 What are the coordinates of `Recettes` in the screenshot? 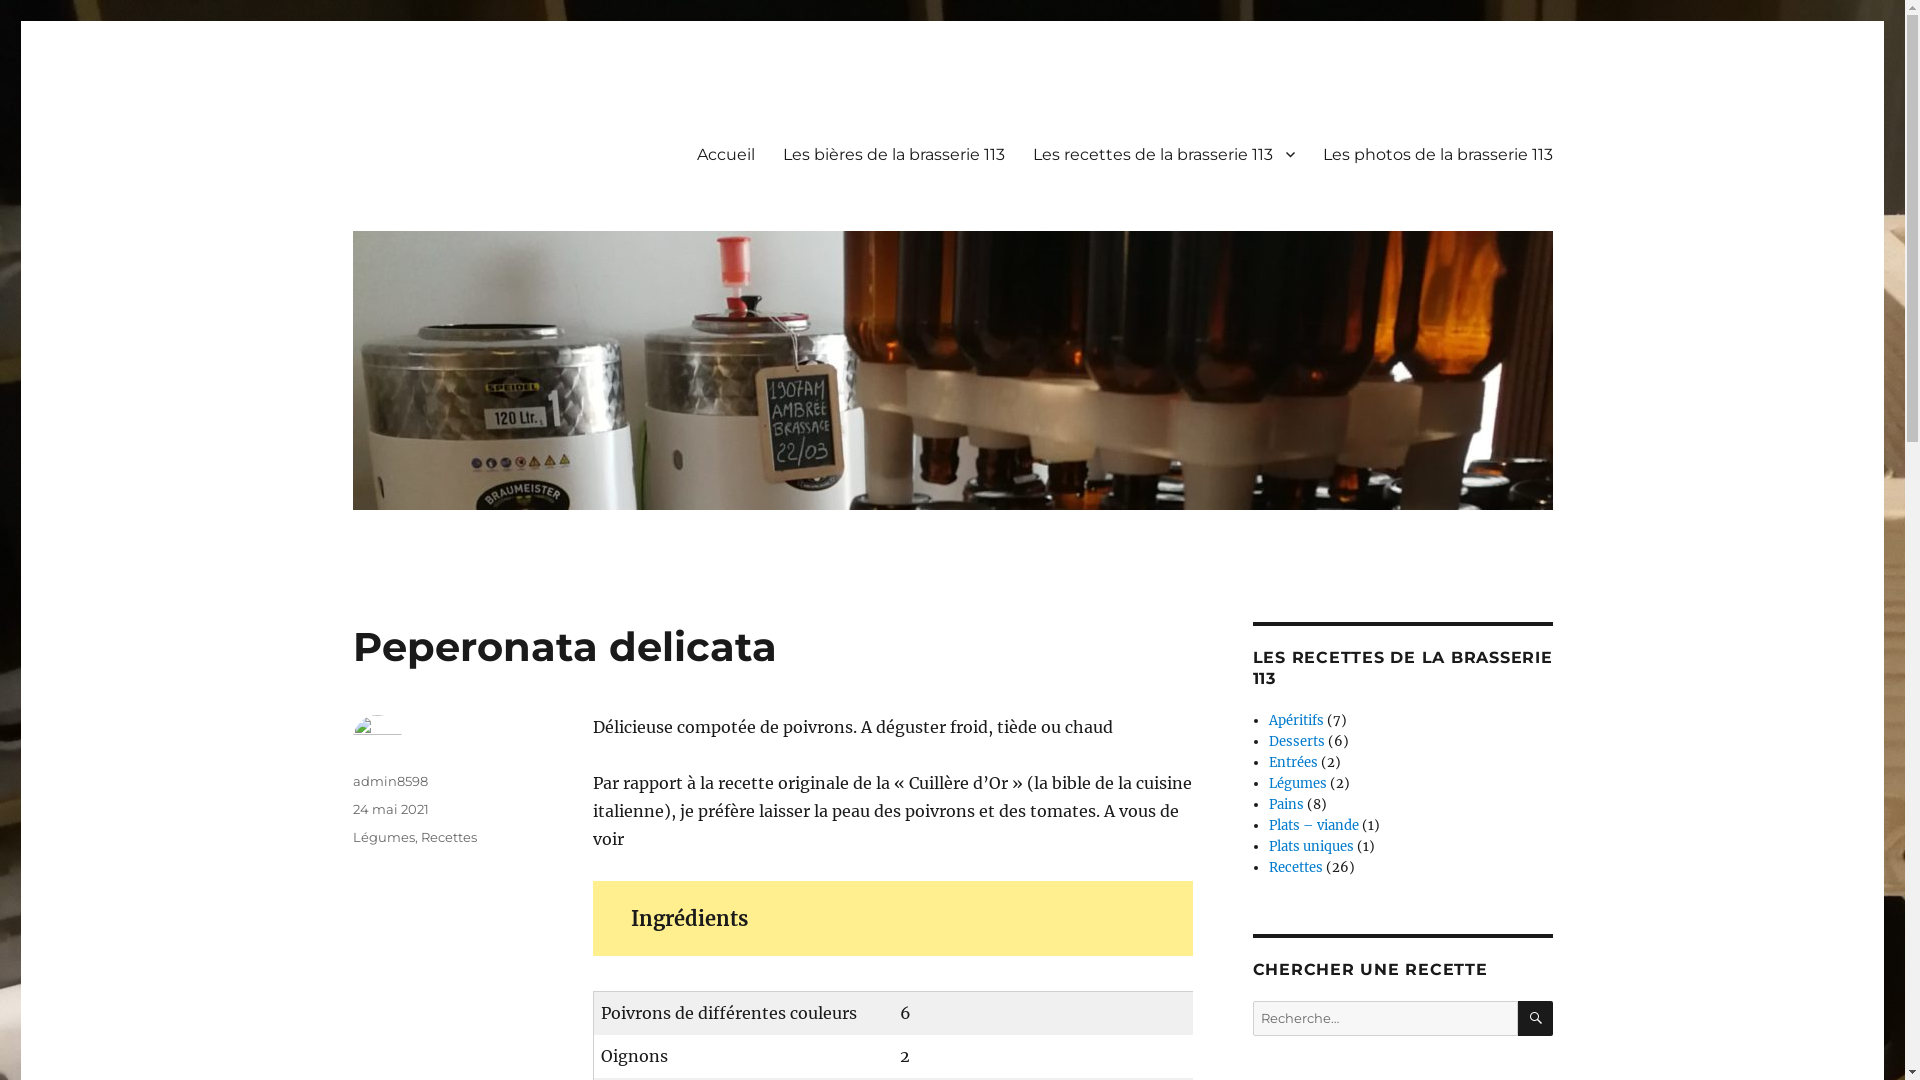 It's located at (448, 837).